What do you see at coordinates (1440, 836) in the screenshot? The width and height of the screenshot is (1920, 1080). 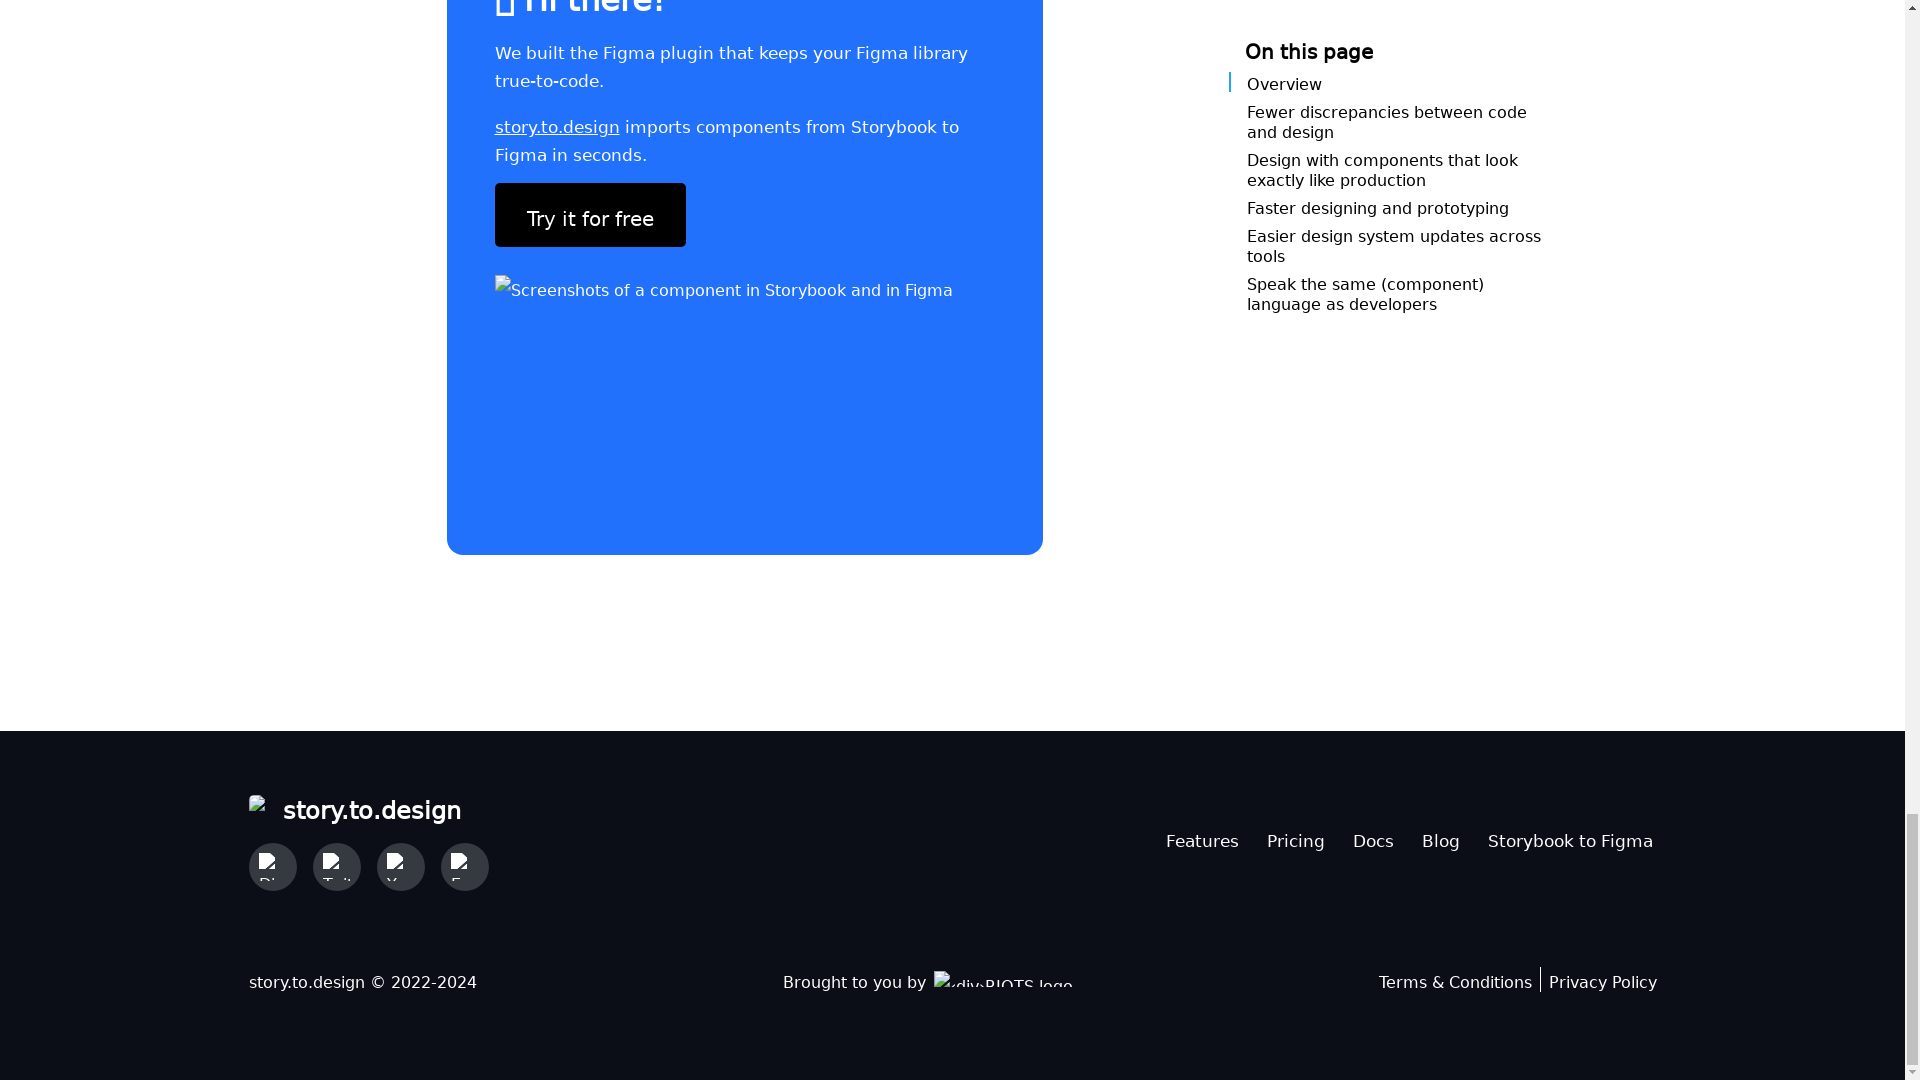 I see `Blog` at bounding box center [1440, 836].